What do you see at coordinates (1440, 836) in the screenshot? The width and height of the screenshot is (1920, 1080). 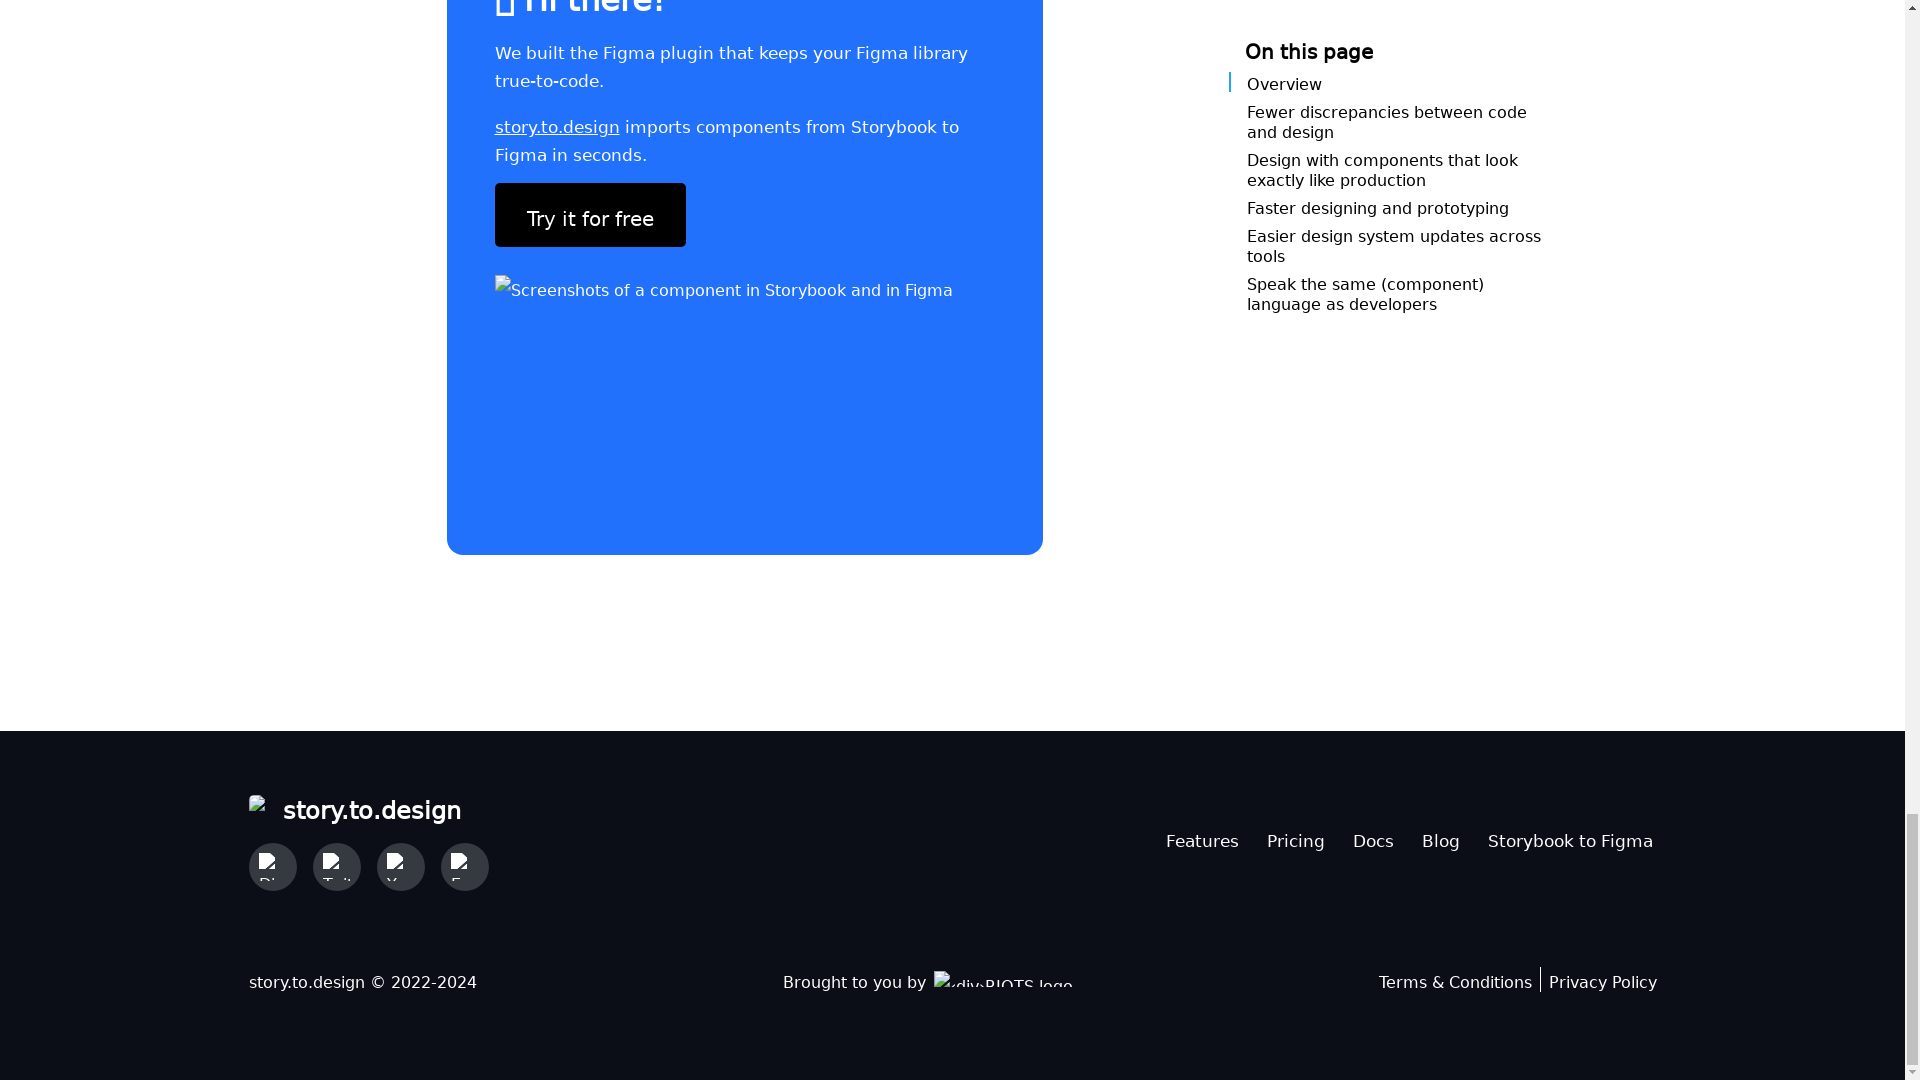 I see `Blog` at bounding box center [1440, 836].